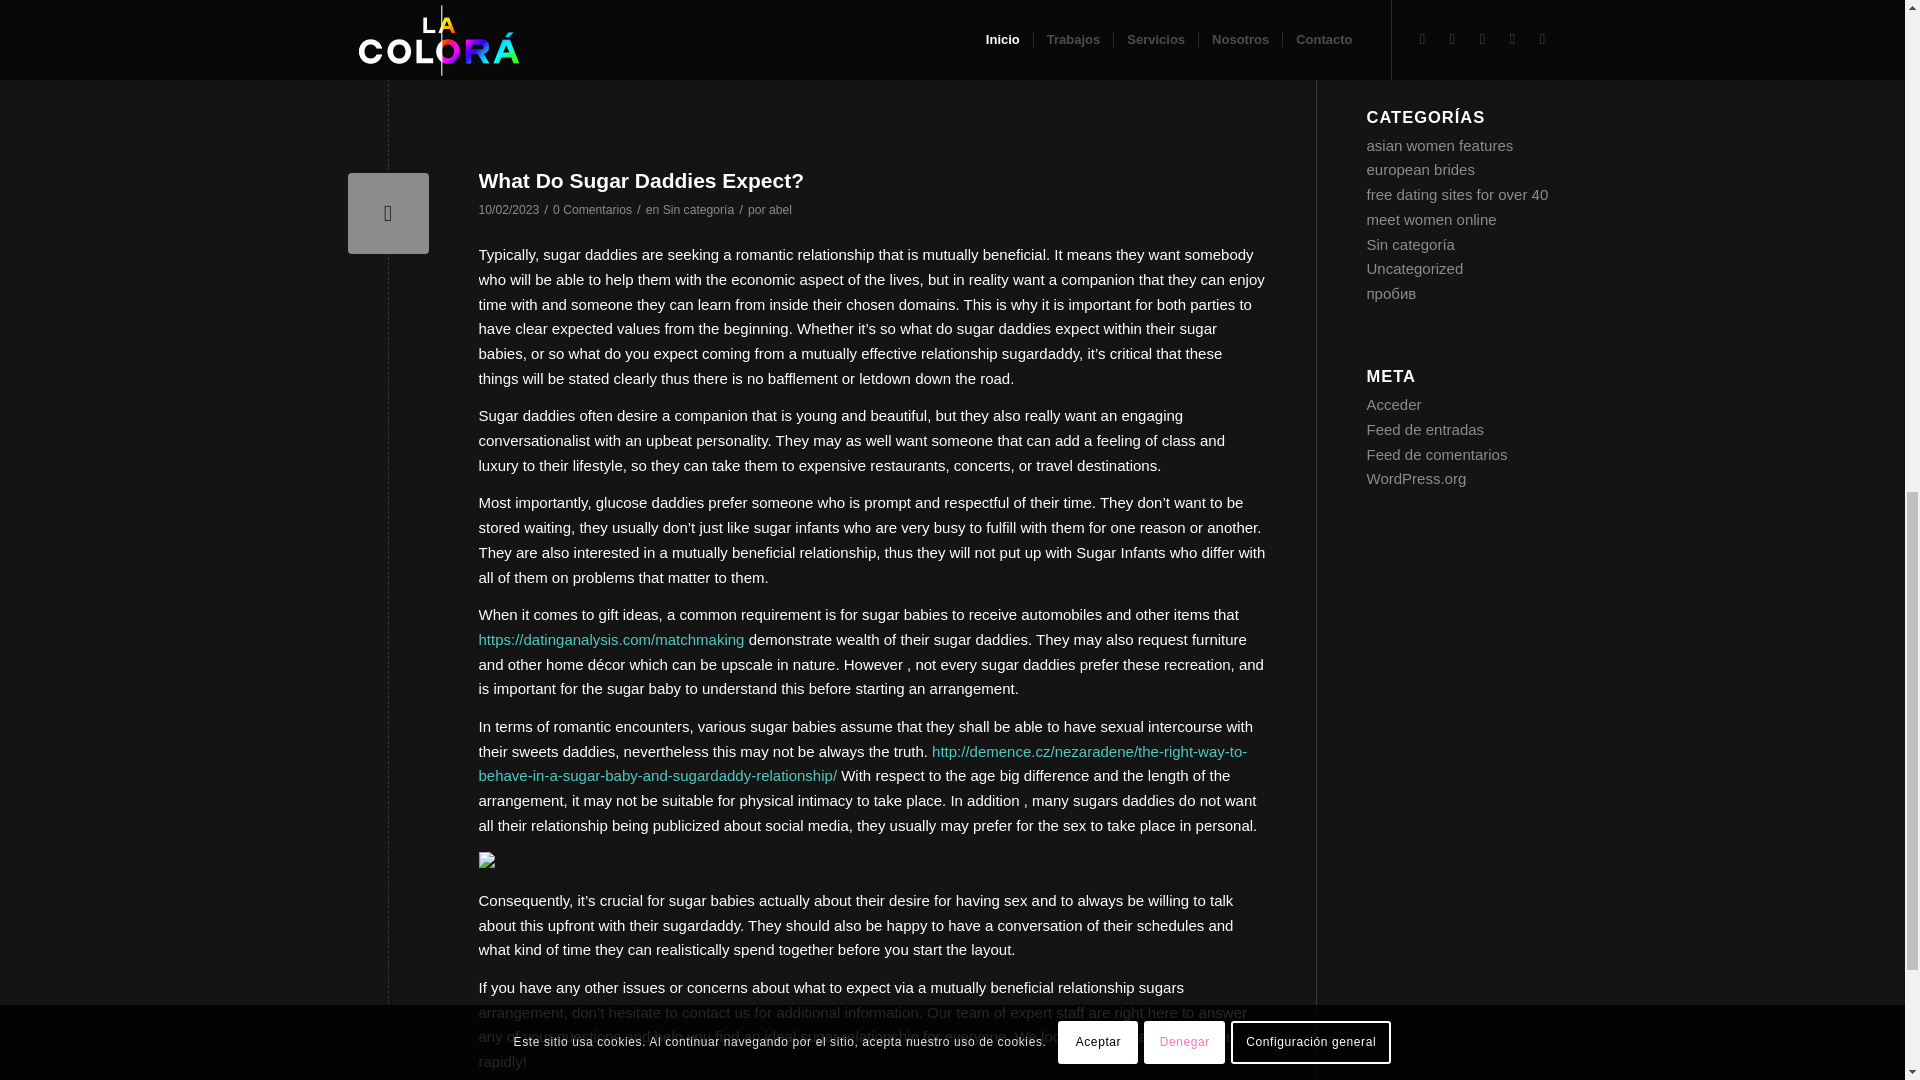  I want to click on abel, so click(780, 210).